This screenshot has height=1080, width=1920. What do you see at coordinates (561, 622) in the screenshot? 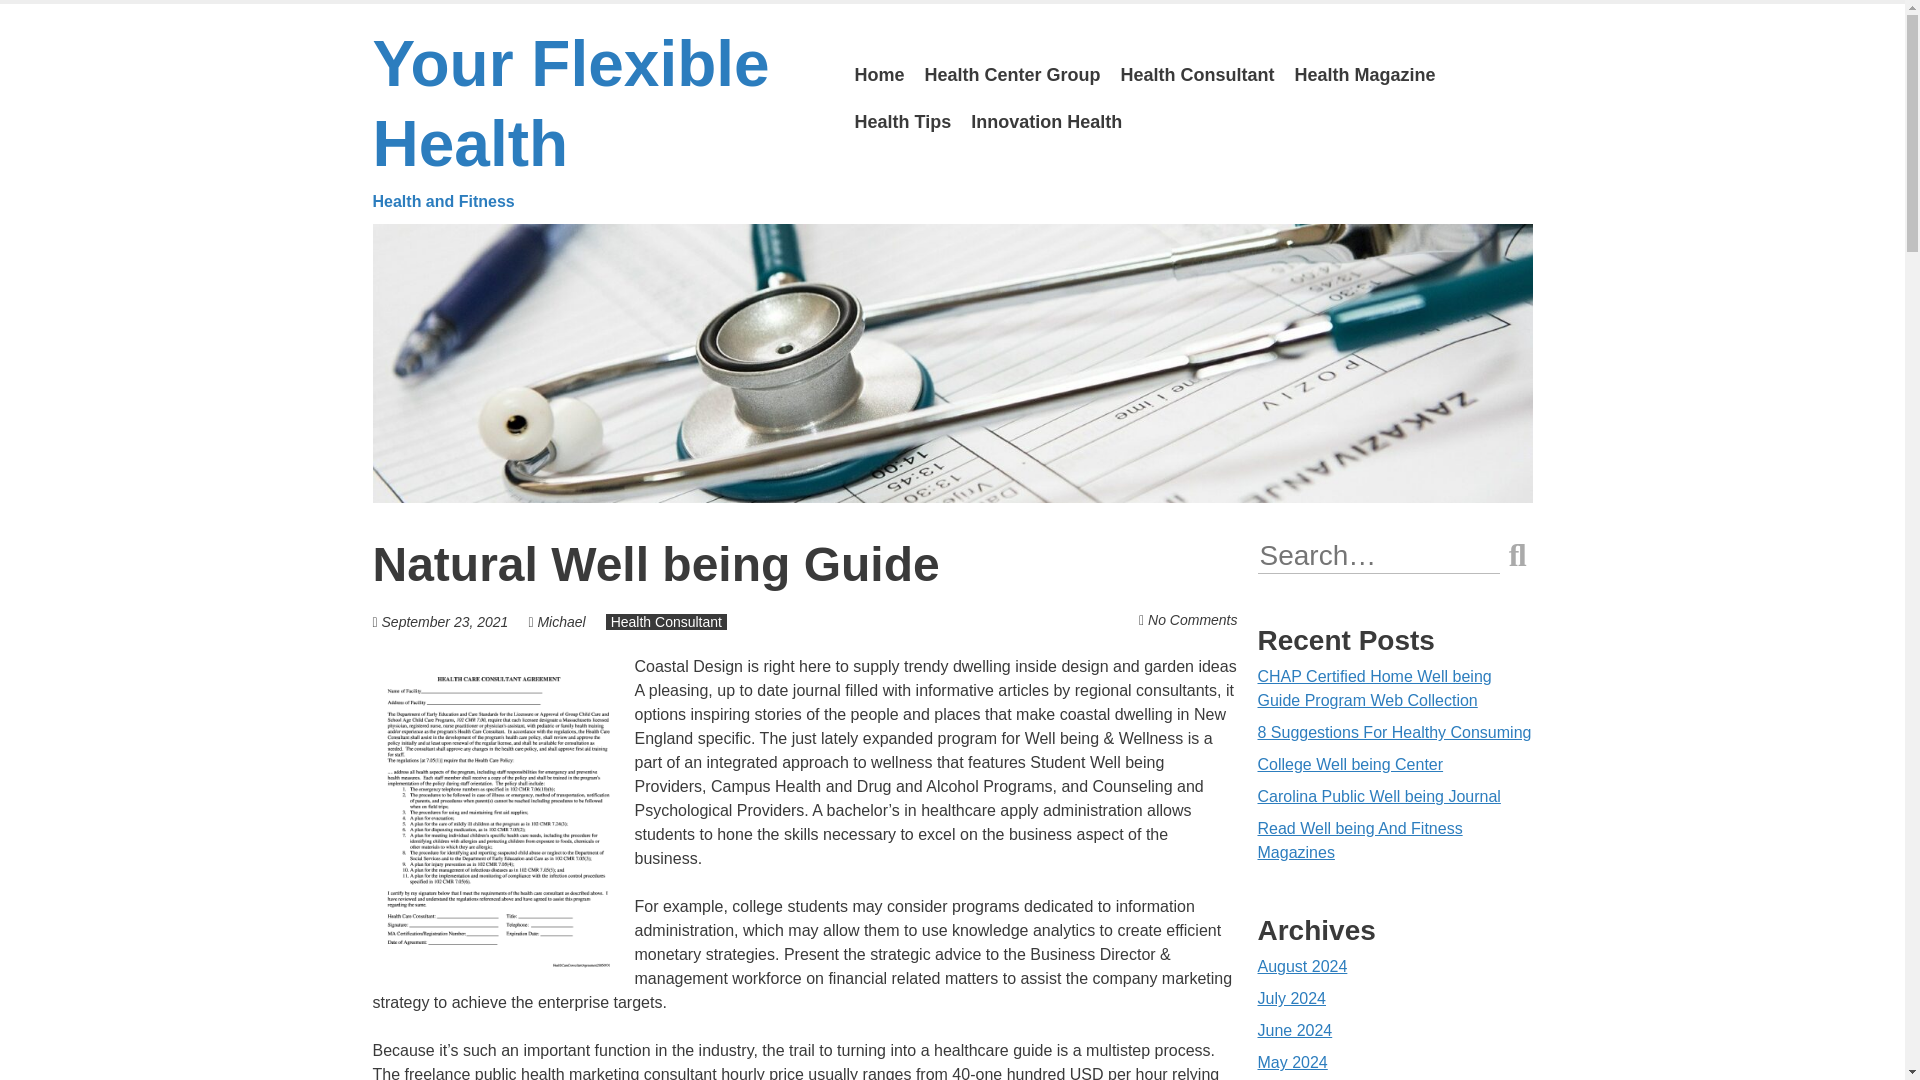
I see `View all posts by Michael` at bounding box center [561, 622].